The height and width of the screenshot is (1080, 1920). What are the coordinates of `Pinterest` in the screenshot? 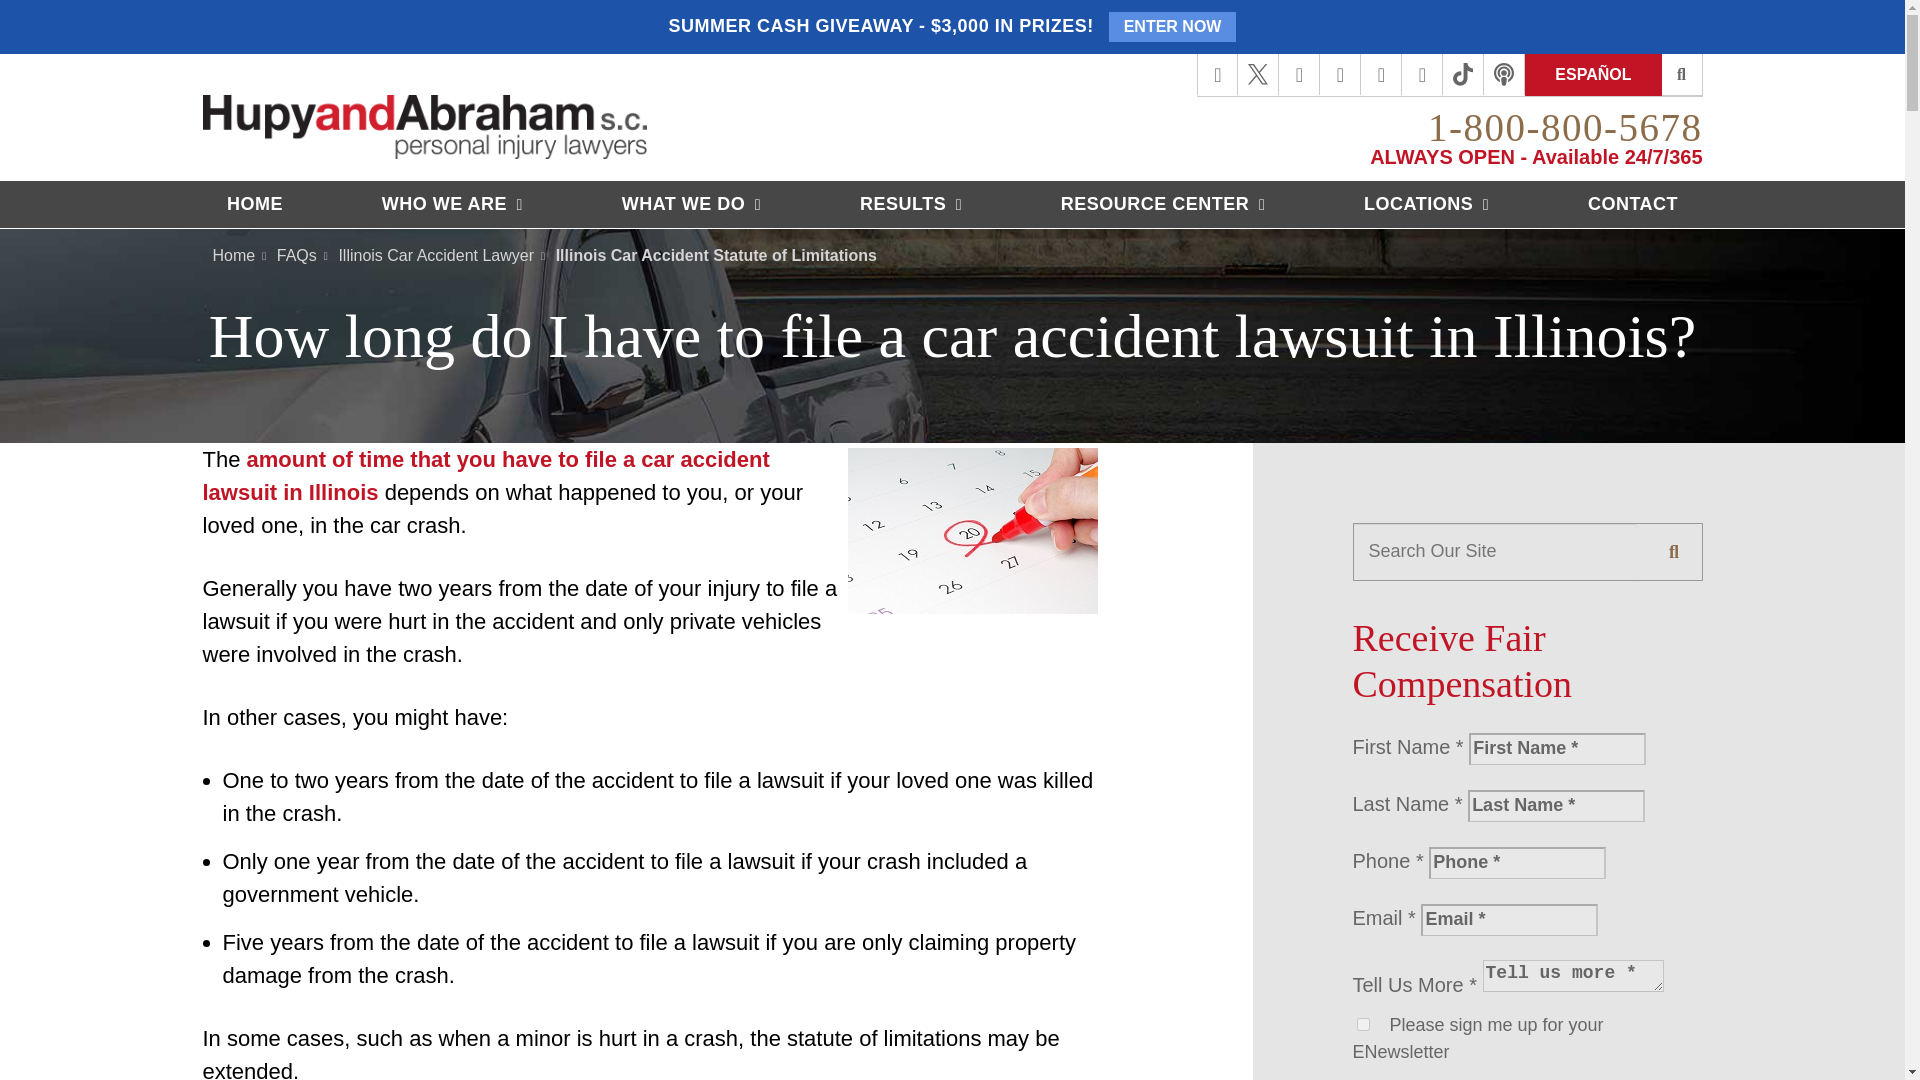 It's located at (1422, 74).